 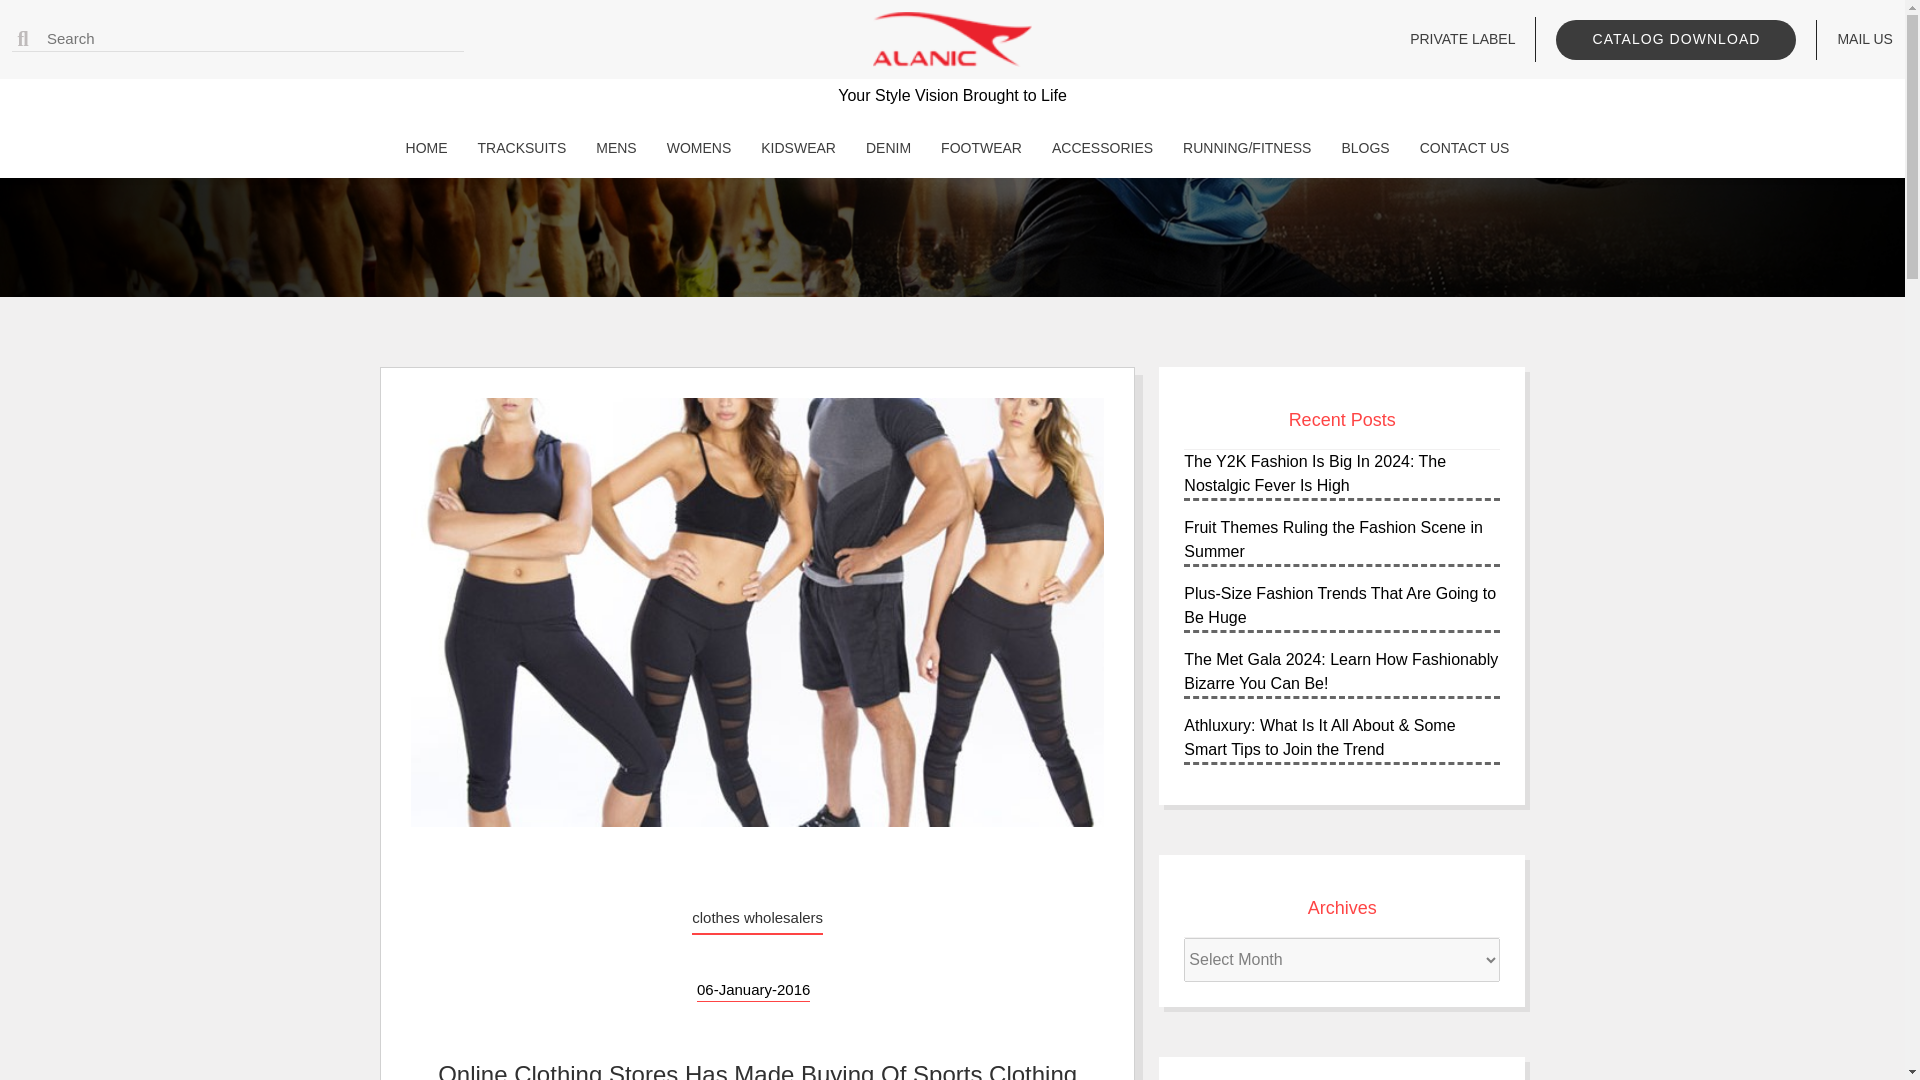 What do you see at coordinates (1359, 148) in the screenshot?
I see `BLOGS` at bounding box center [1359, 148].